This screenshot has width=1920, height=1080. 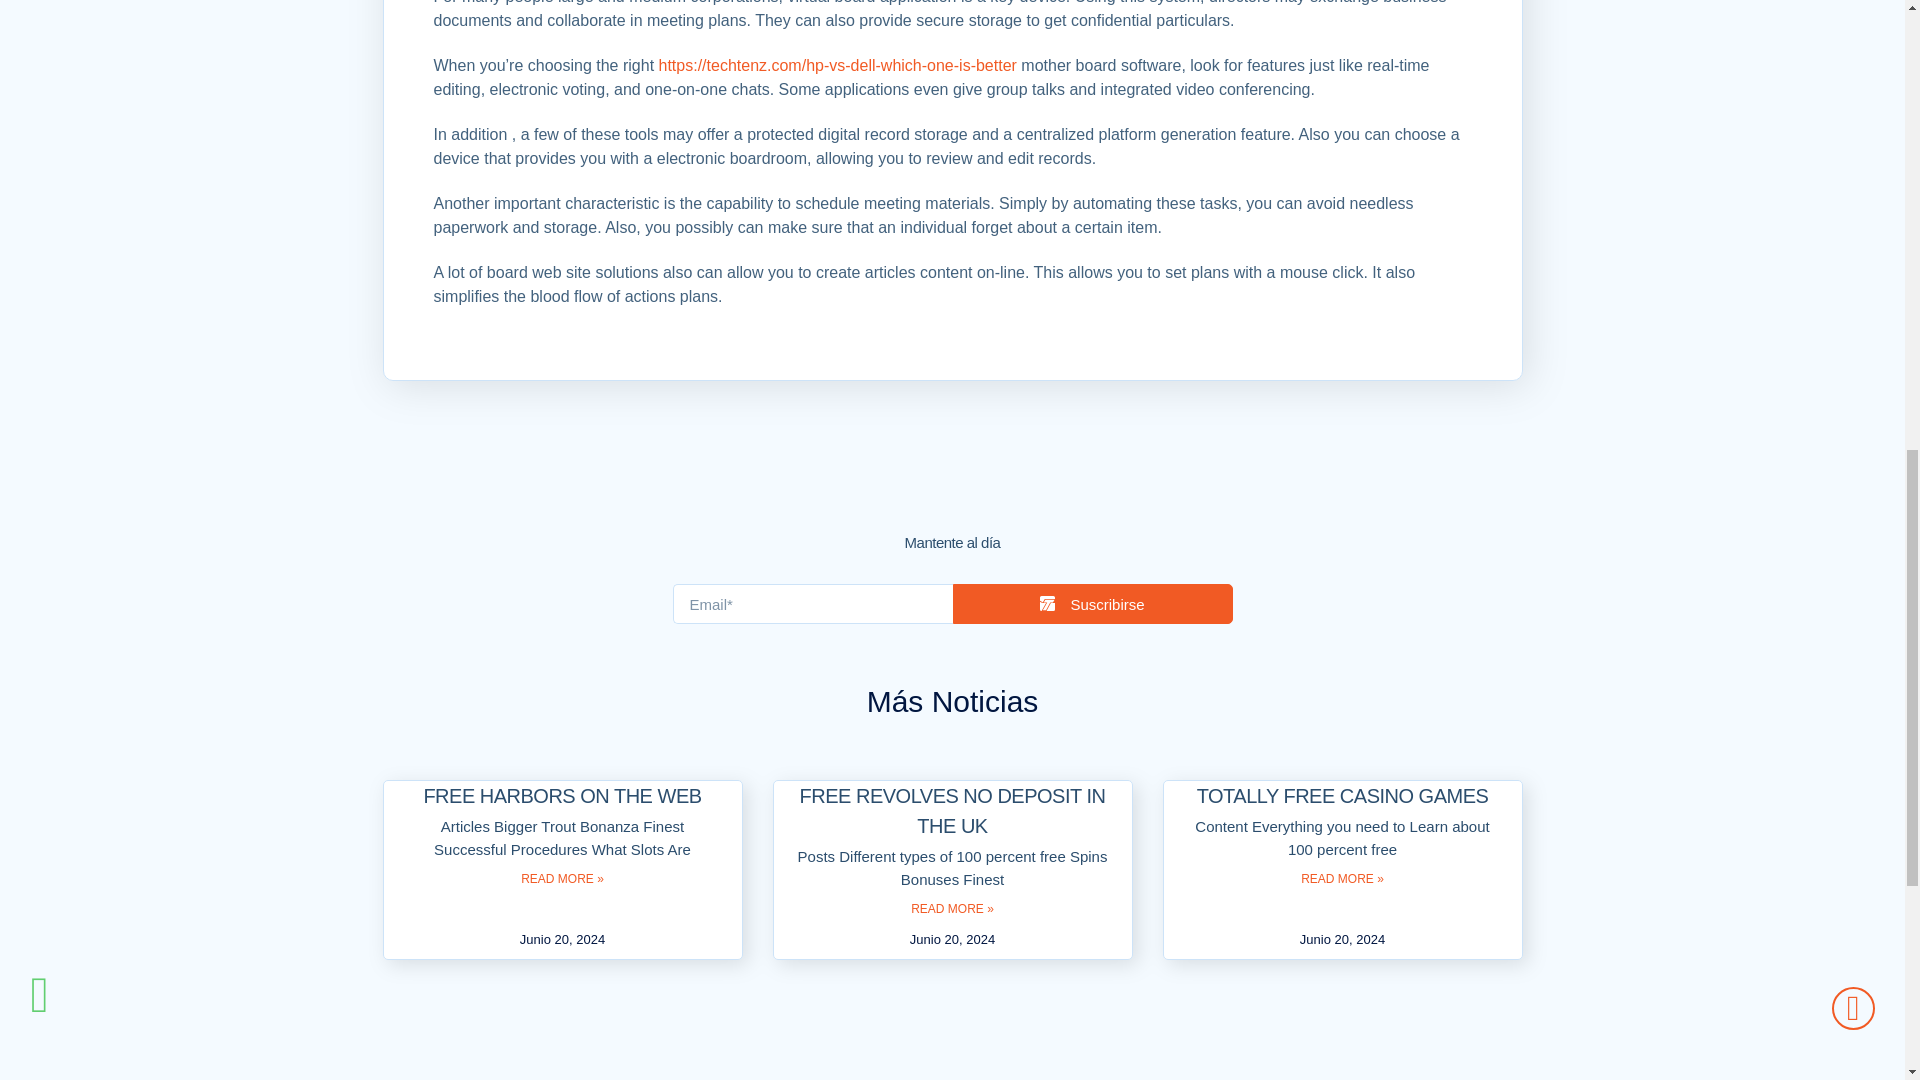 What do you see at coordinates (1342, 796) in the screenshot?
I see `TOTALLY FREE CASINO GAMES` at bounding box center [1342, 796].